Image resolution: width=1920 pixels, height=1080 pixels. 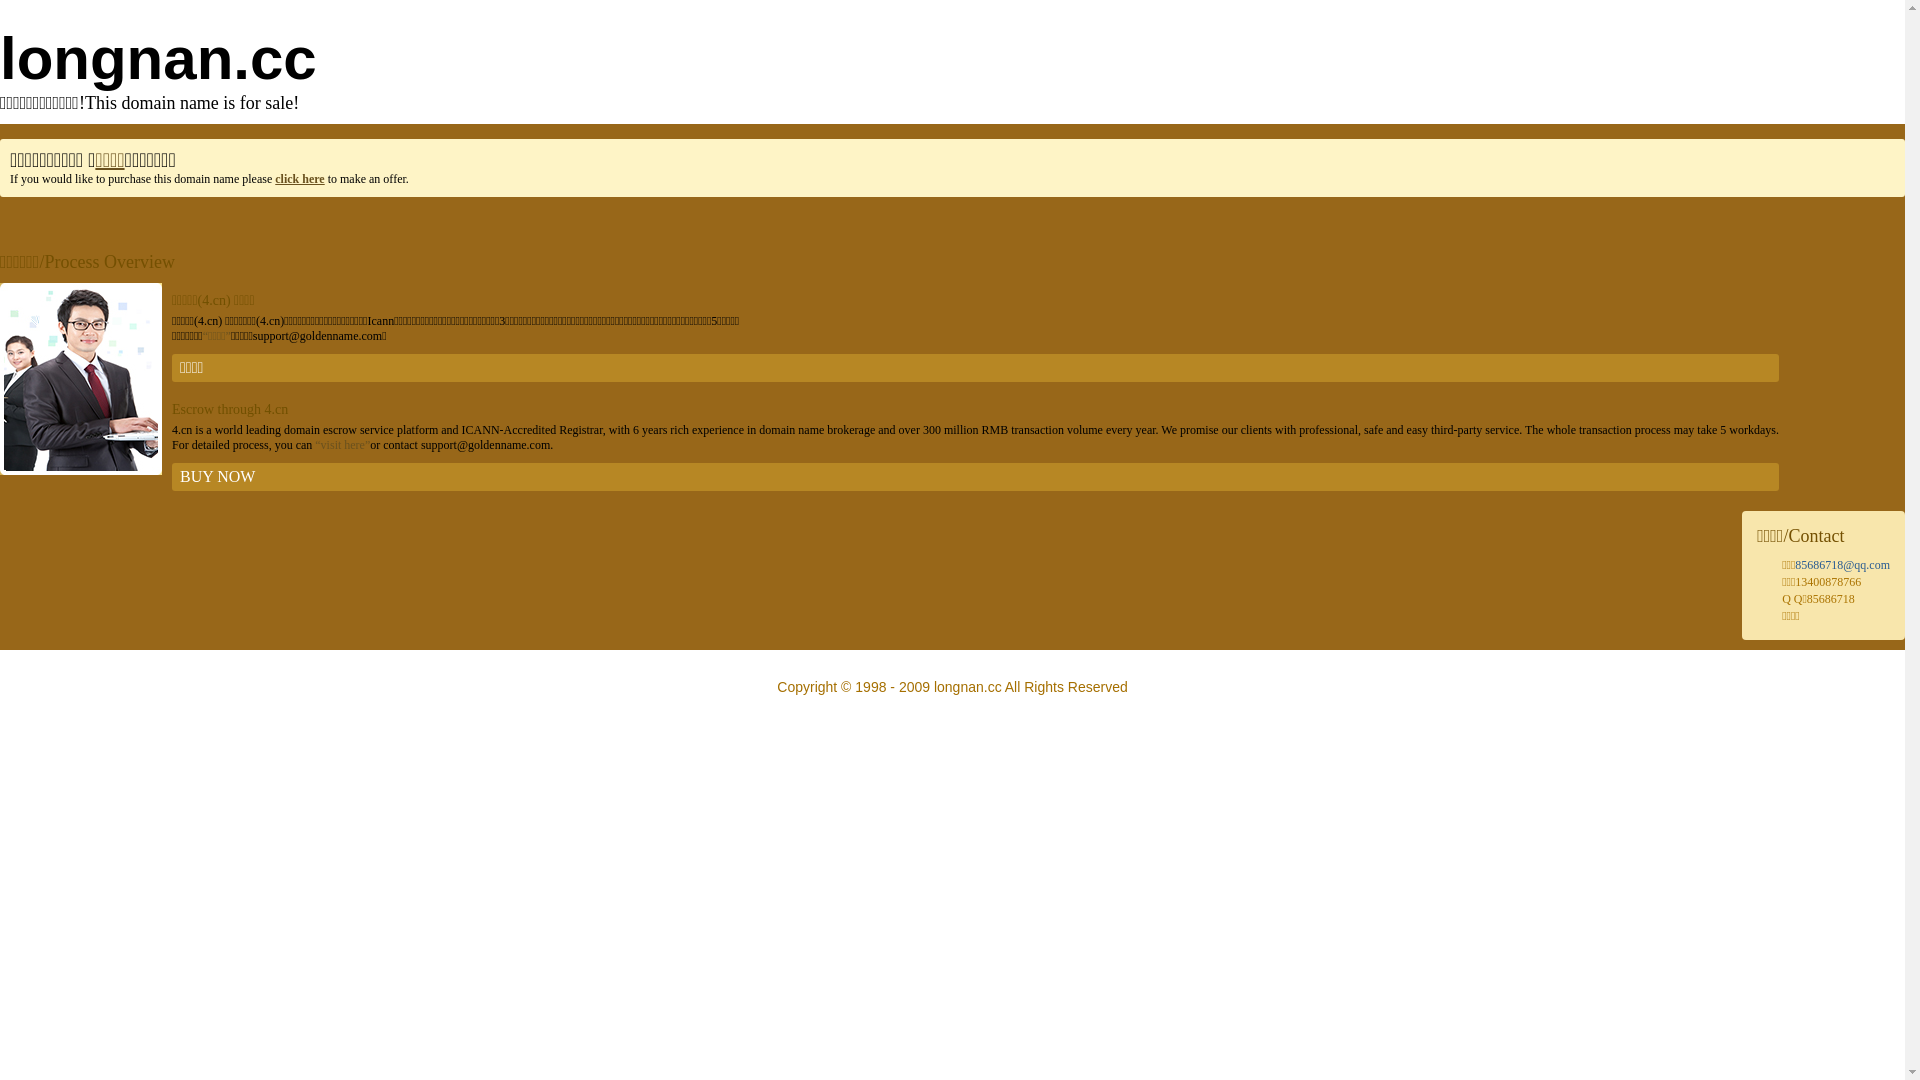 What do you see at coordinates (976, 477) in the screenshot?
I see `BUY NOW` at bounding box center [976, 477].